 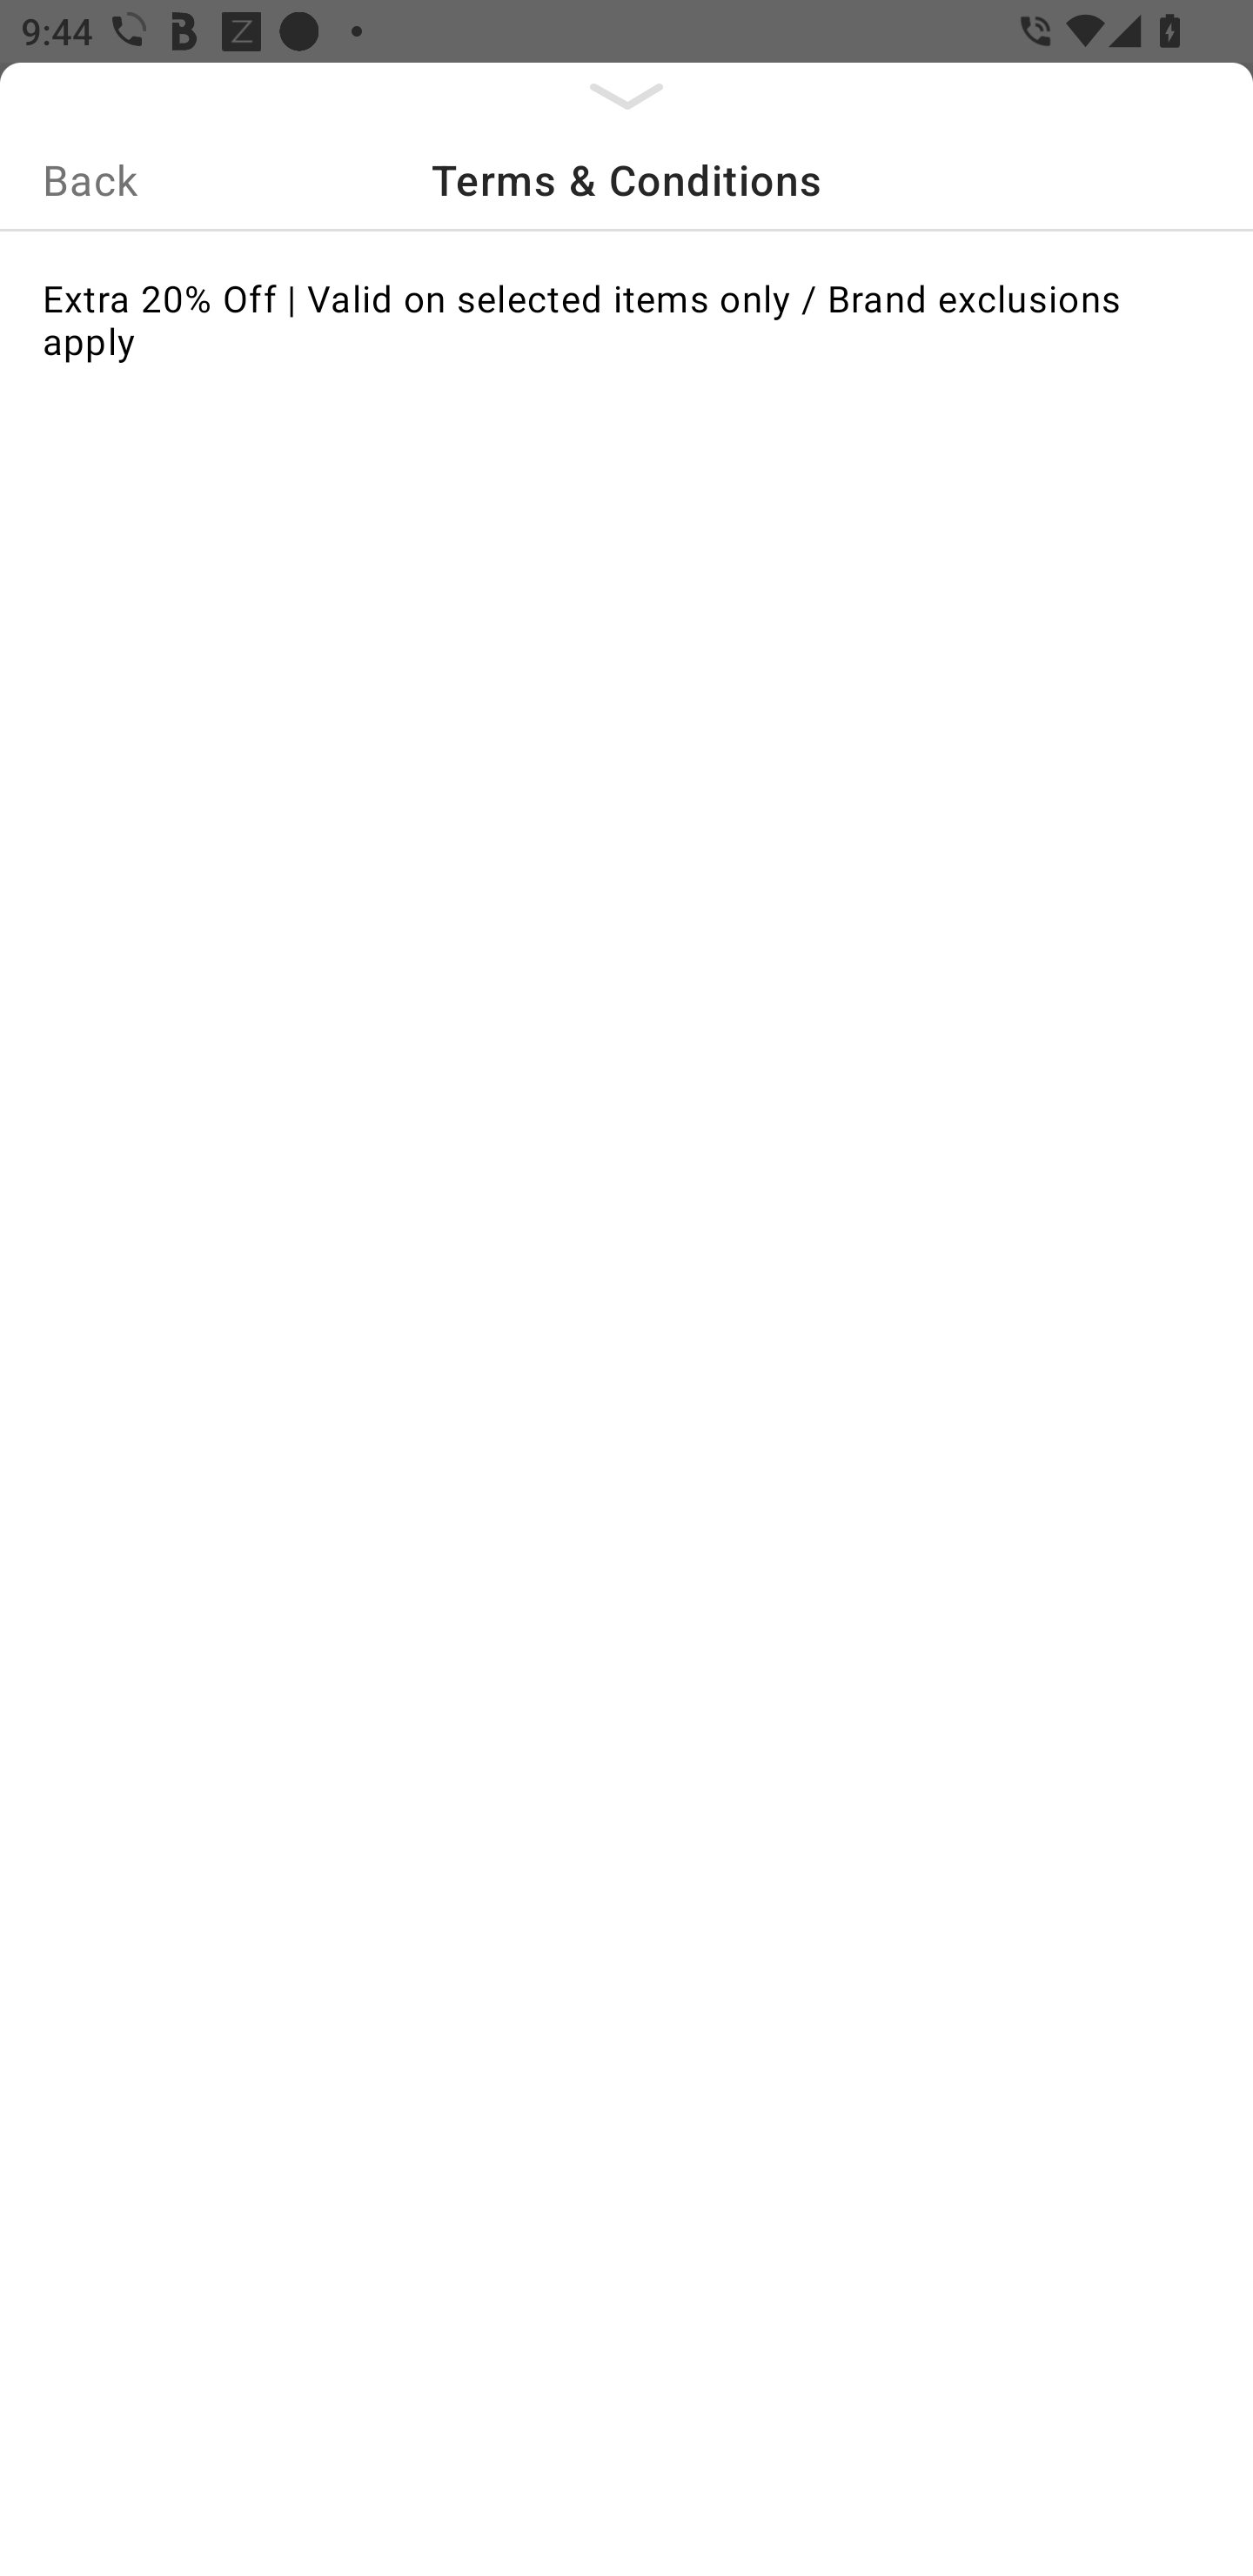 What do you see at coordinates (90, 179) in the screenshot?
I see `Back` at bounding box center [90, 179].